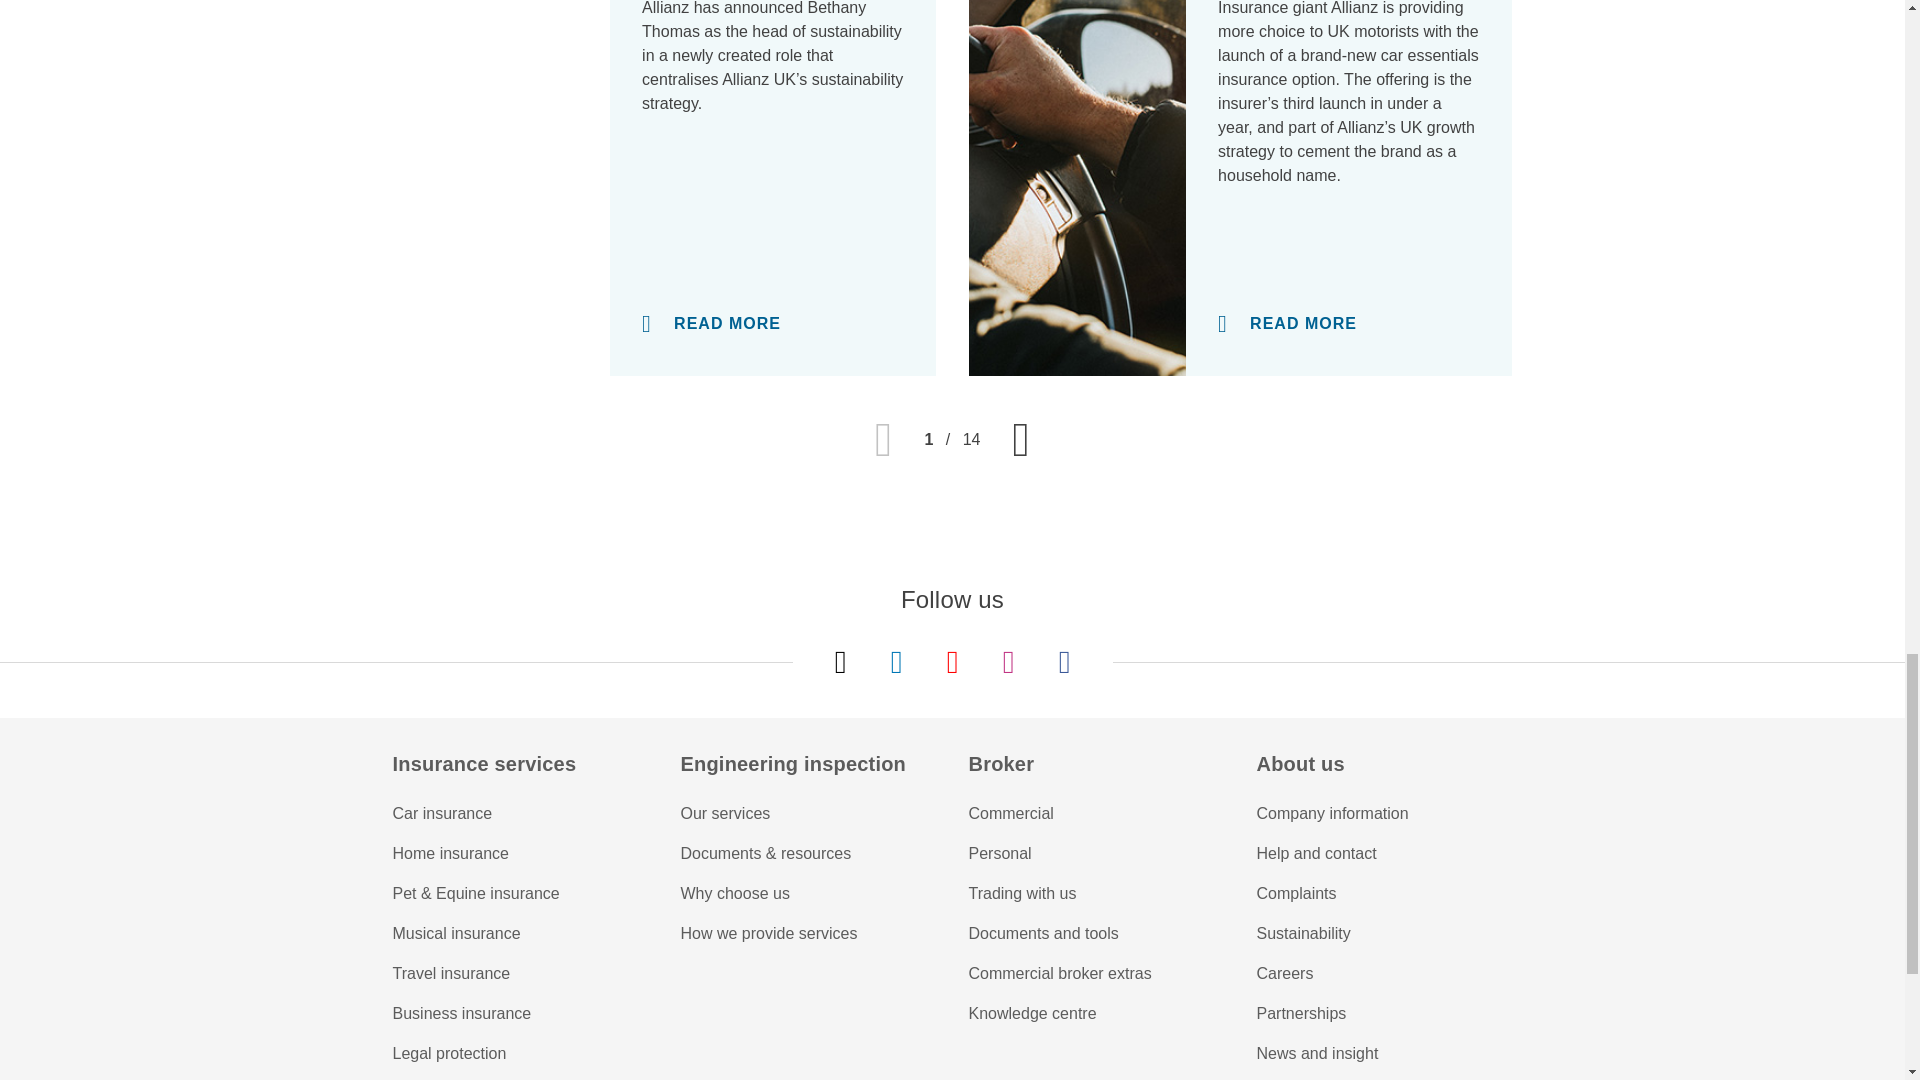 This screenshot has width=1920, height=1080. Describe the element at coordinates (1064, 662) in the screenshot. I see `Allianz Insurance on Facebook` at that location.